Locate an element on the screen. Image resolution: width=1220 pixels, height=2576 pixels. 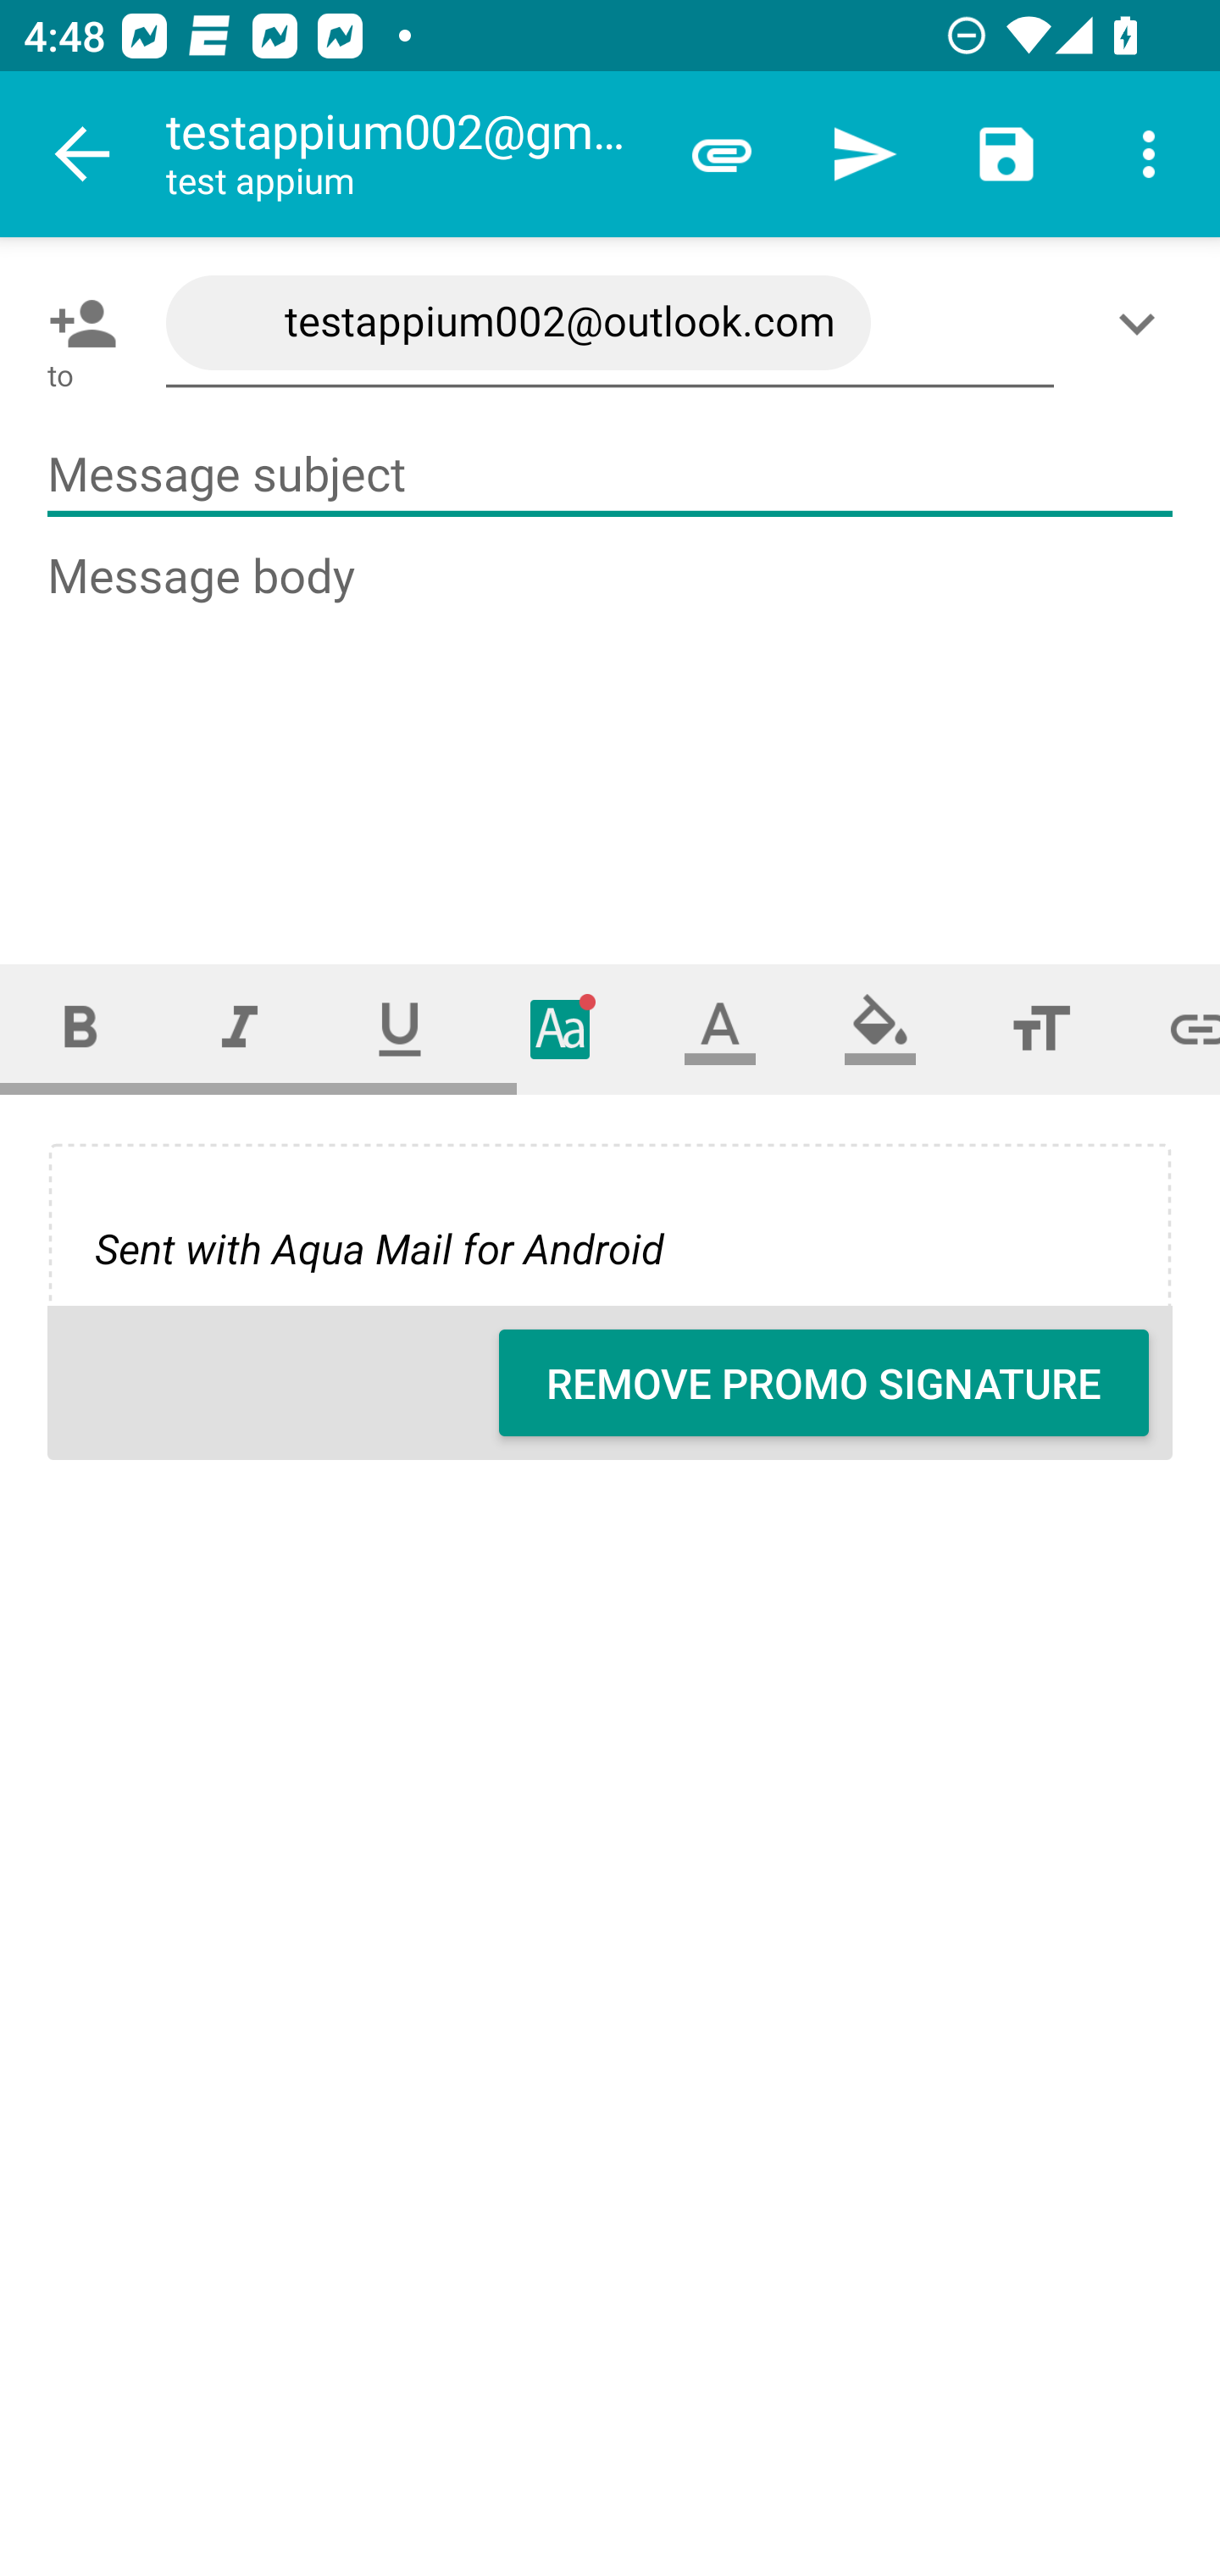
Bold is located at coordinates (80, 1029).